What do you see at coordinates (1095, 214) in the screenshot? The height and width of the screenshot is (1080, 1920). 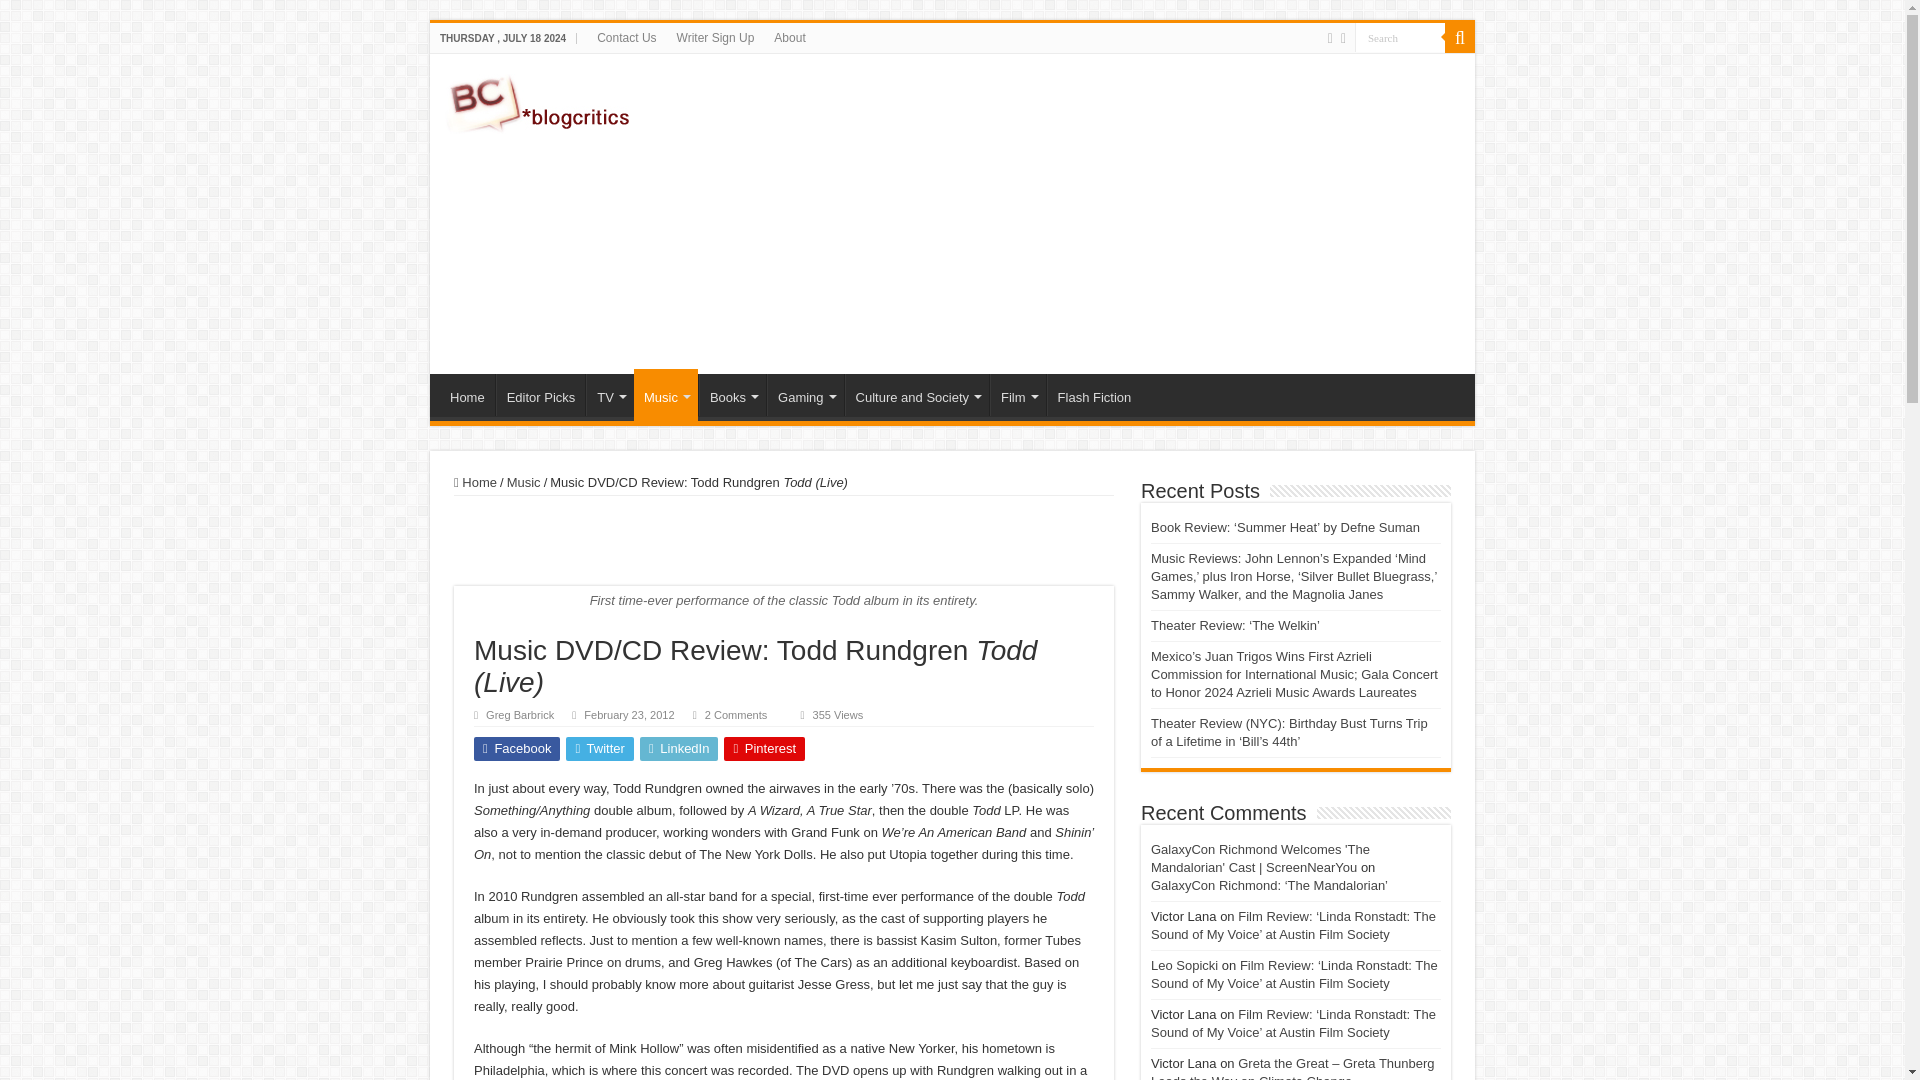 I see `Advertisement` at bounding box center [1095, 214].